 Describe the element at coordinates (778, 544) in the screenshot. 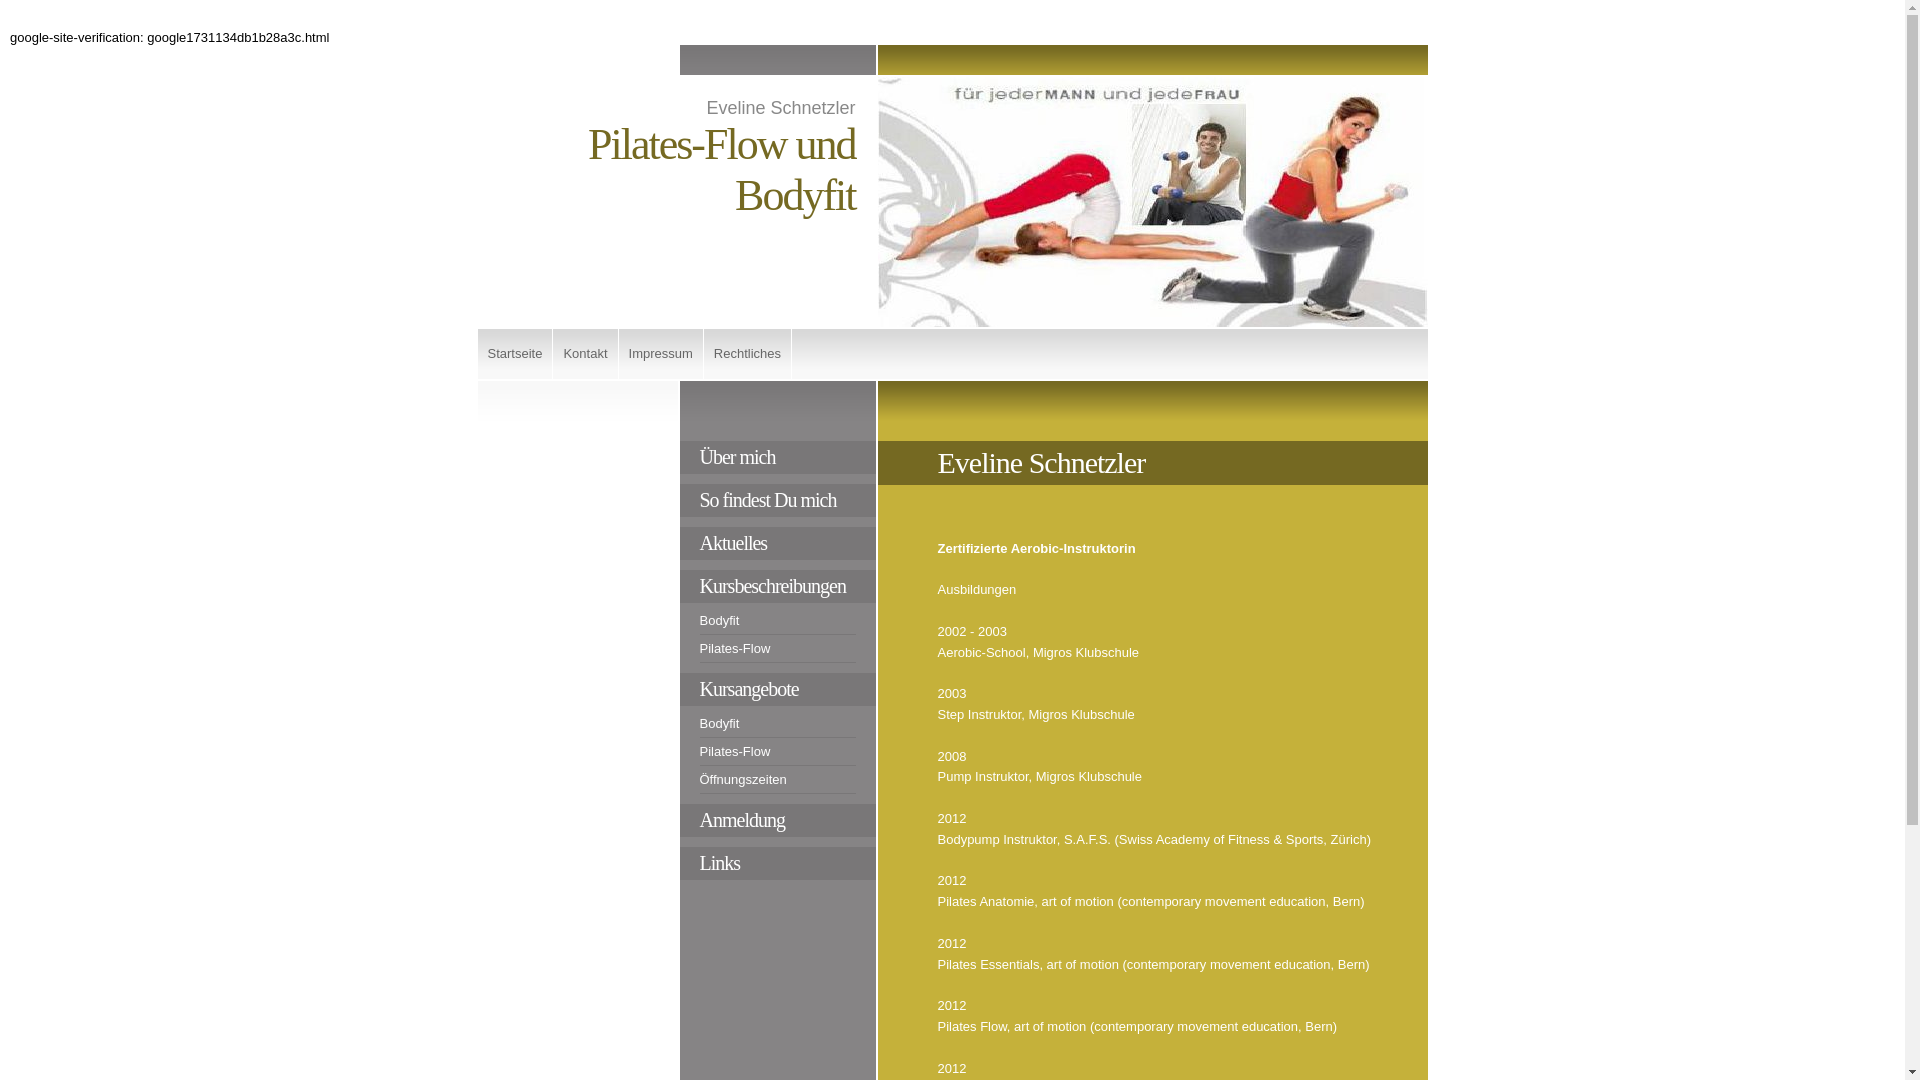

I see `Aktuelles` at that location.